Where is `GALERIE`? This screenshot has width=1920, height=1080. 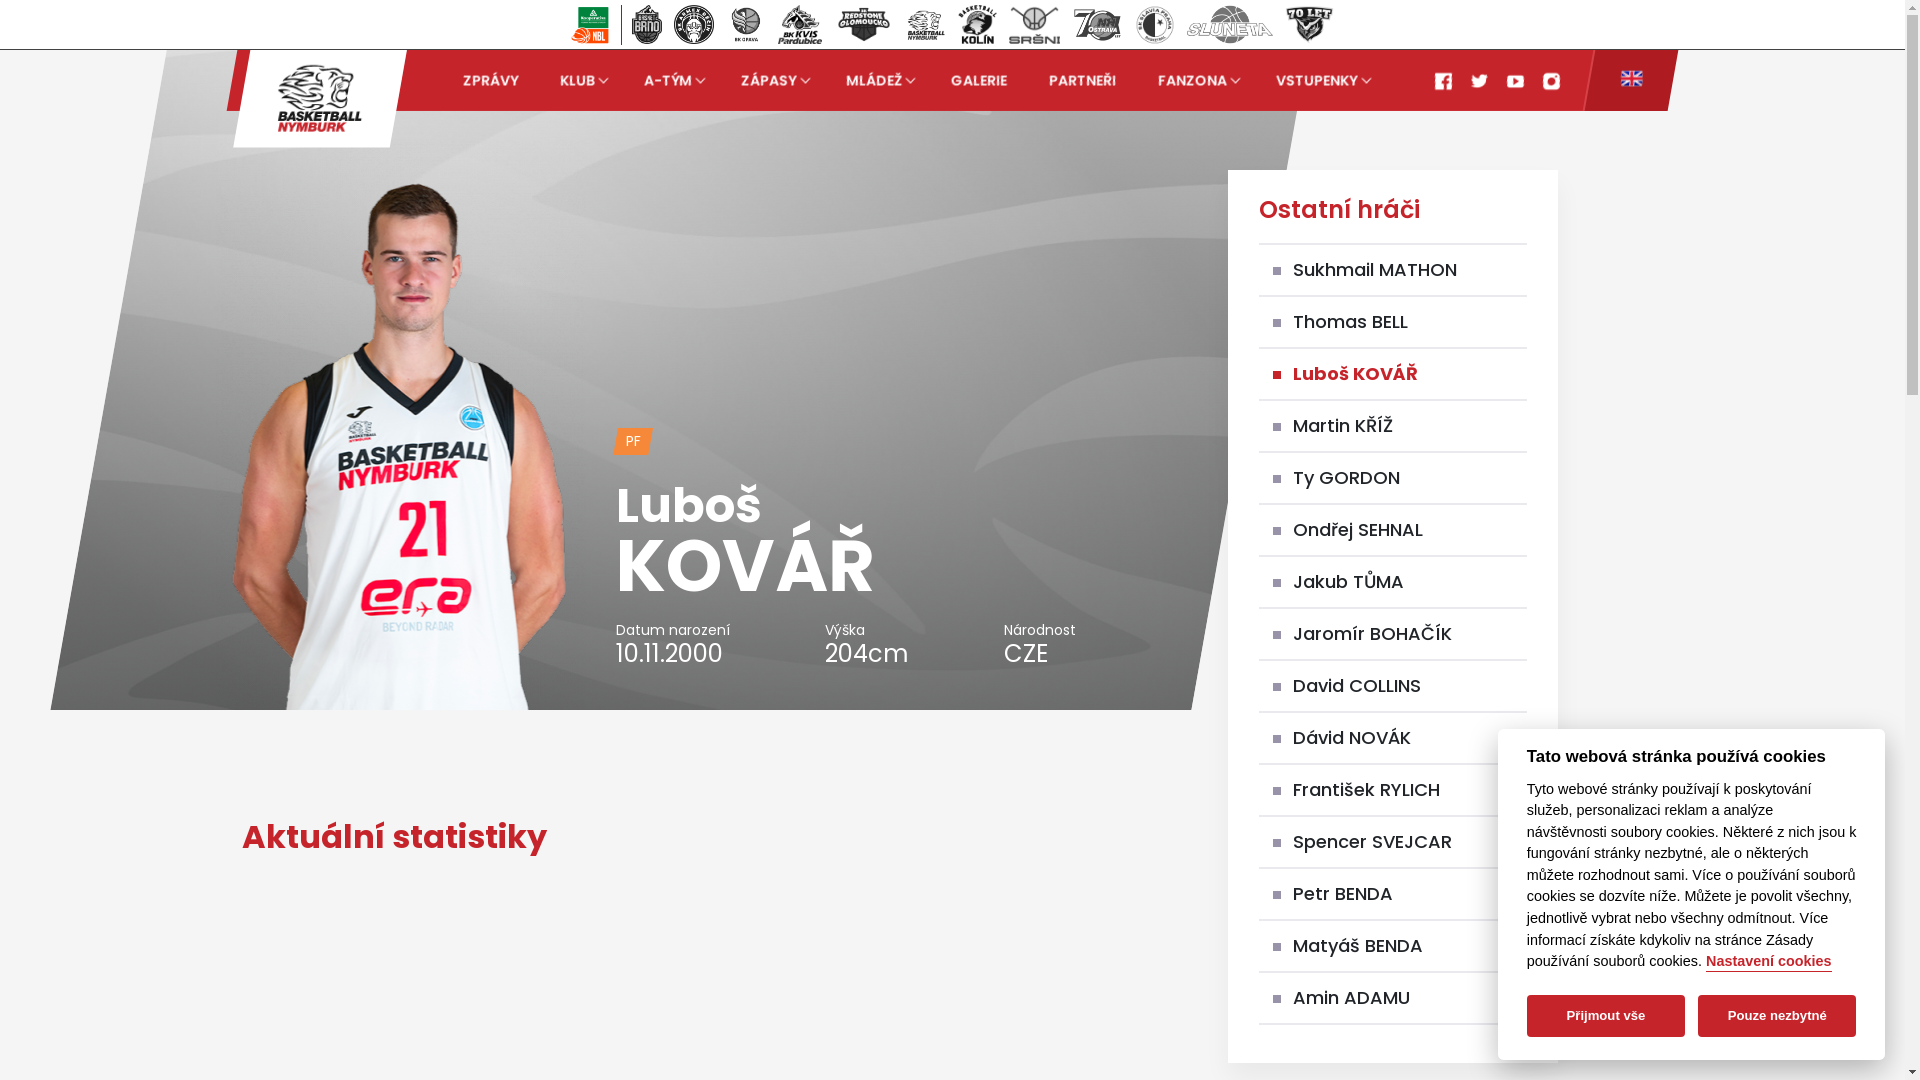 GALERIE is located at coordinates (979, 80).